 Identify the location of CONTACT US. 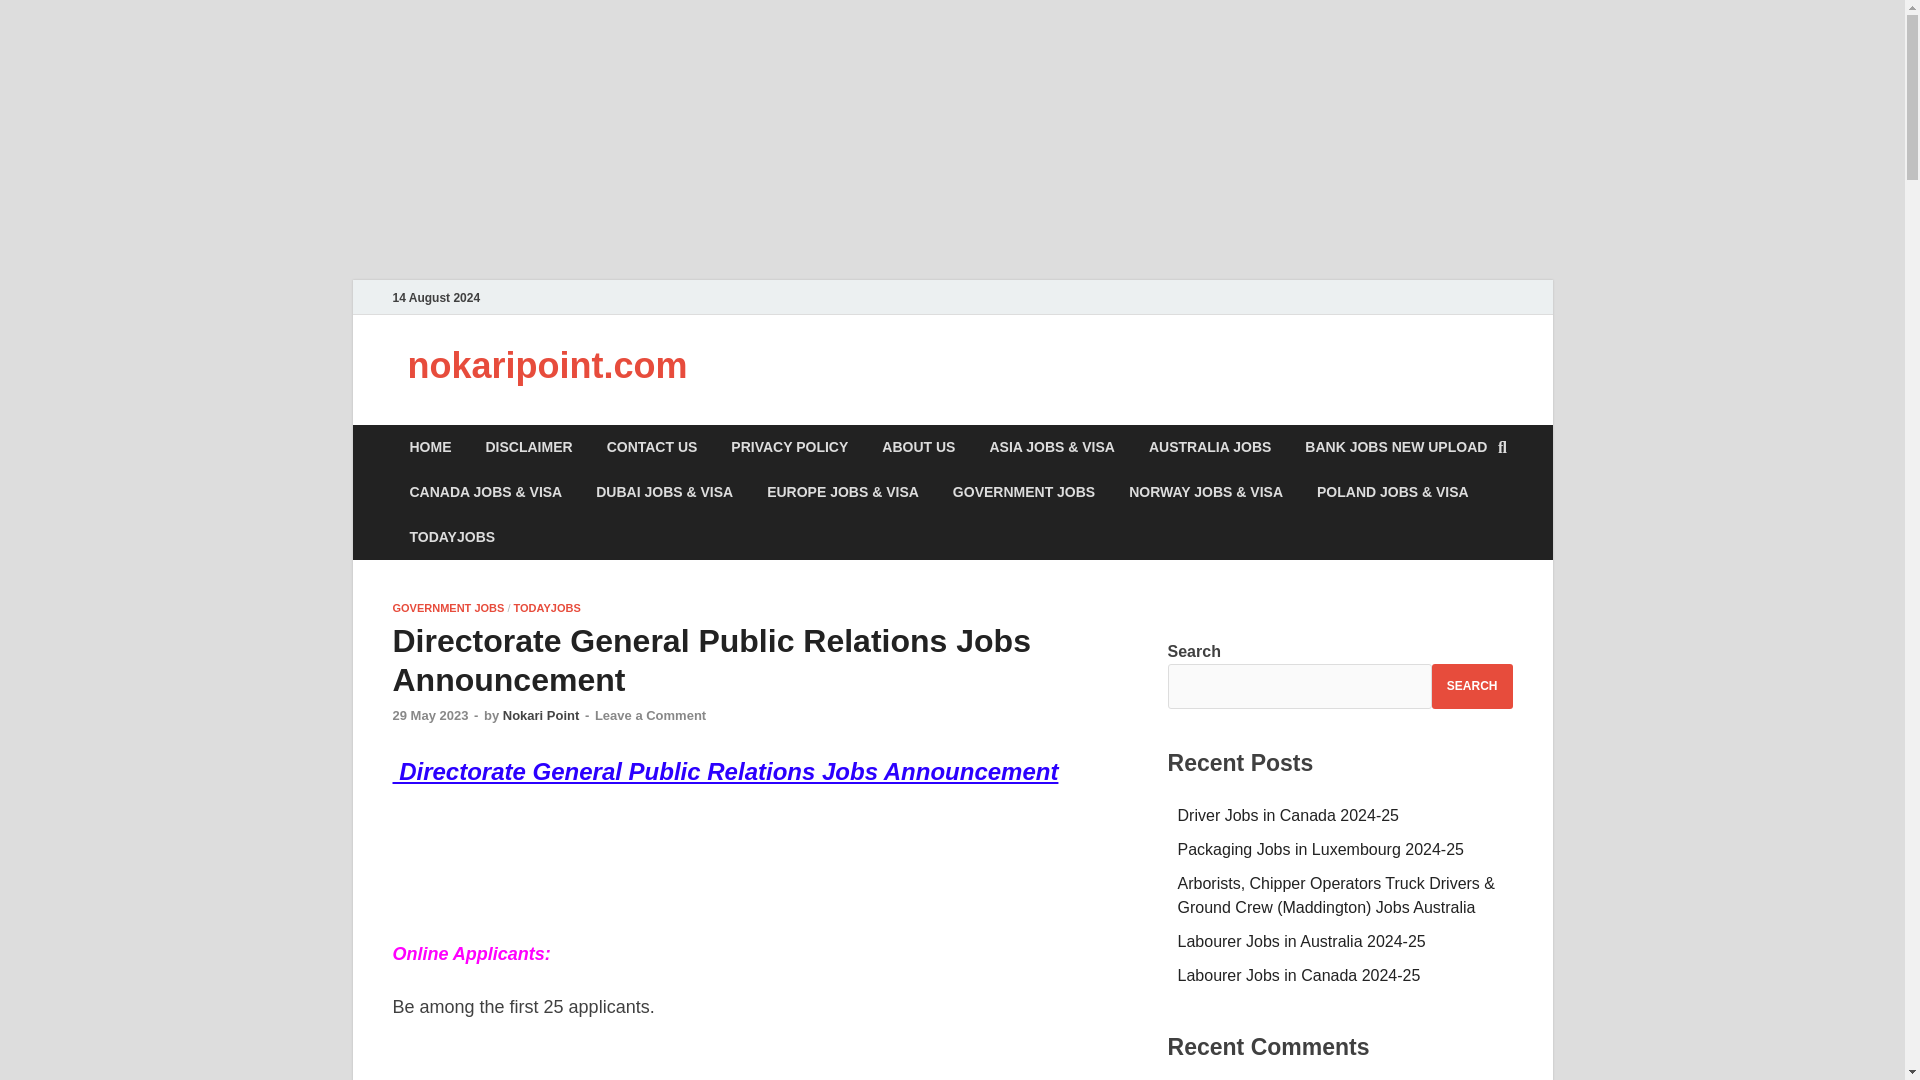
(652, 447).